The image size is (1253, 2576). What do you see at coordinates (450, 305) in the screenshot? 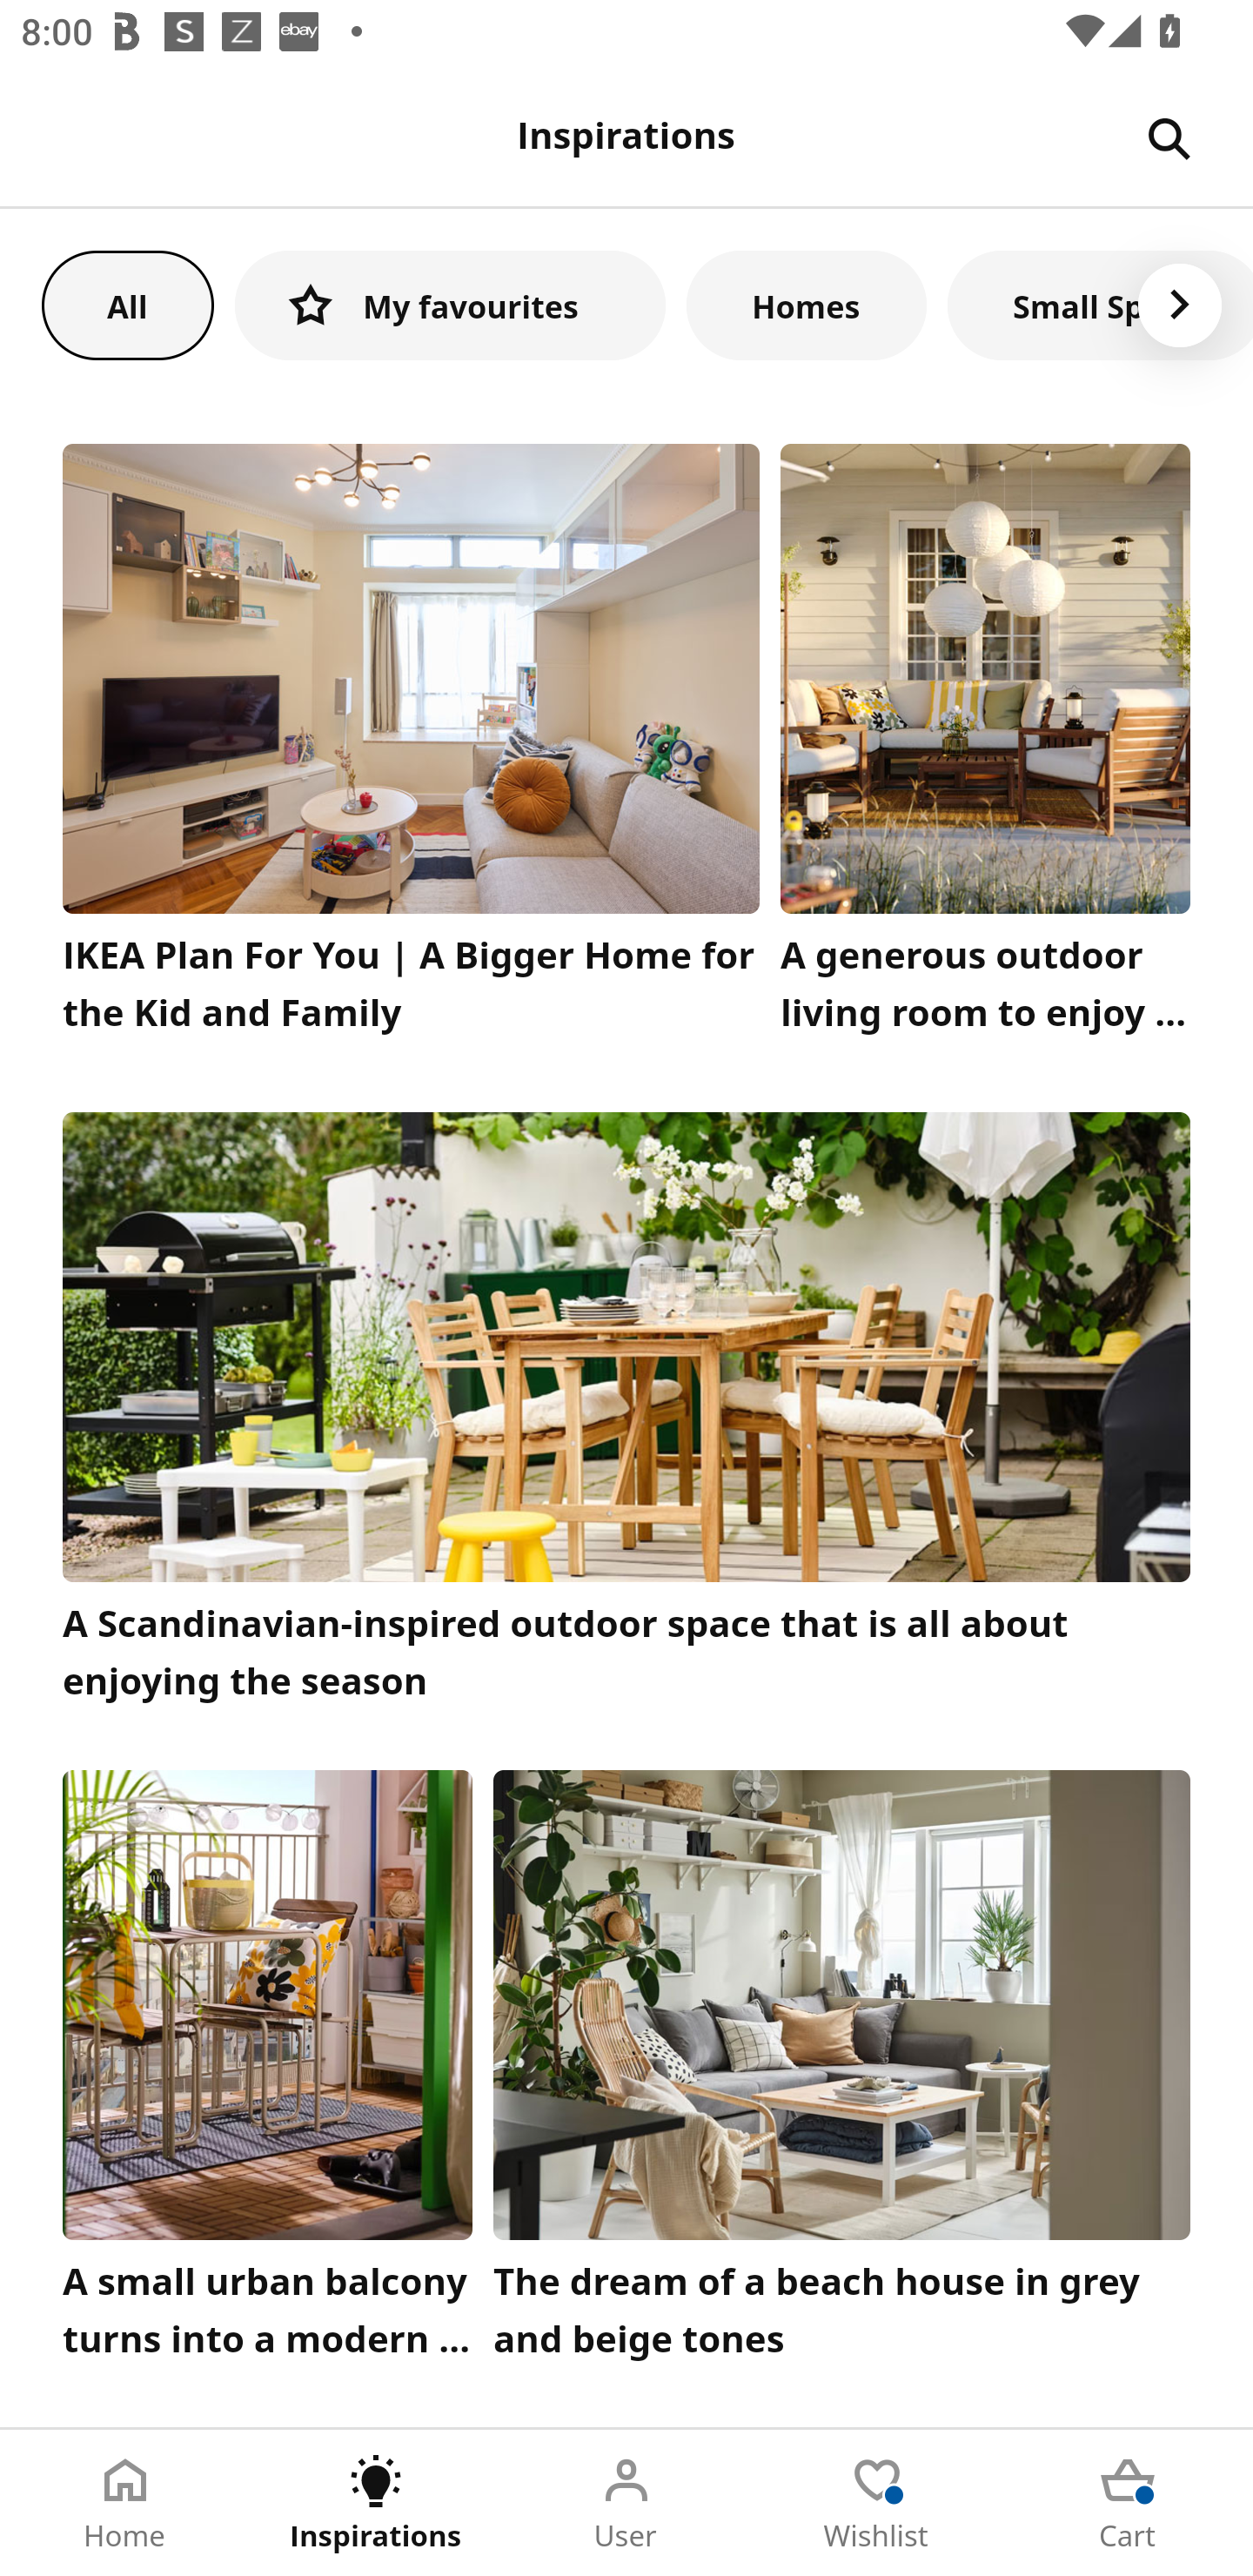
I see `My favourites` at bounding box center [450, 305].